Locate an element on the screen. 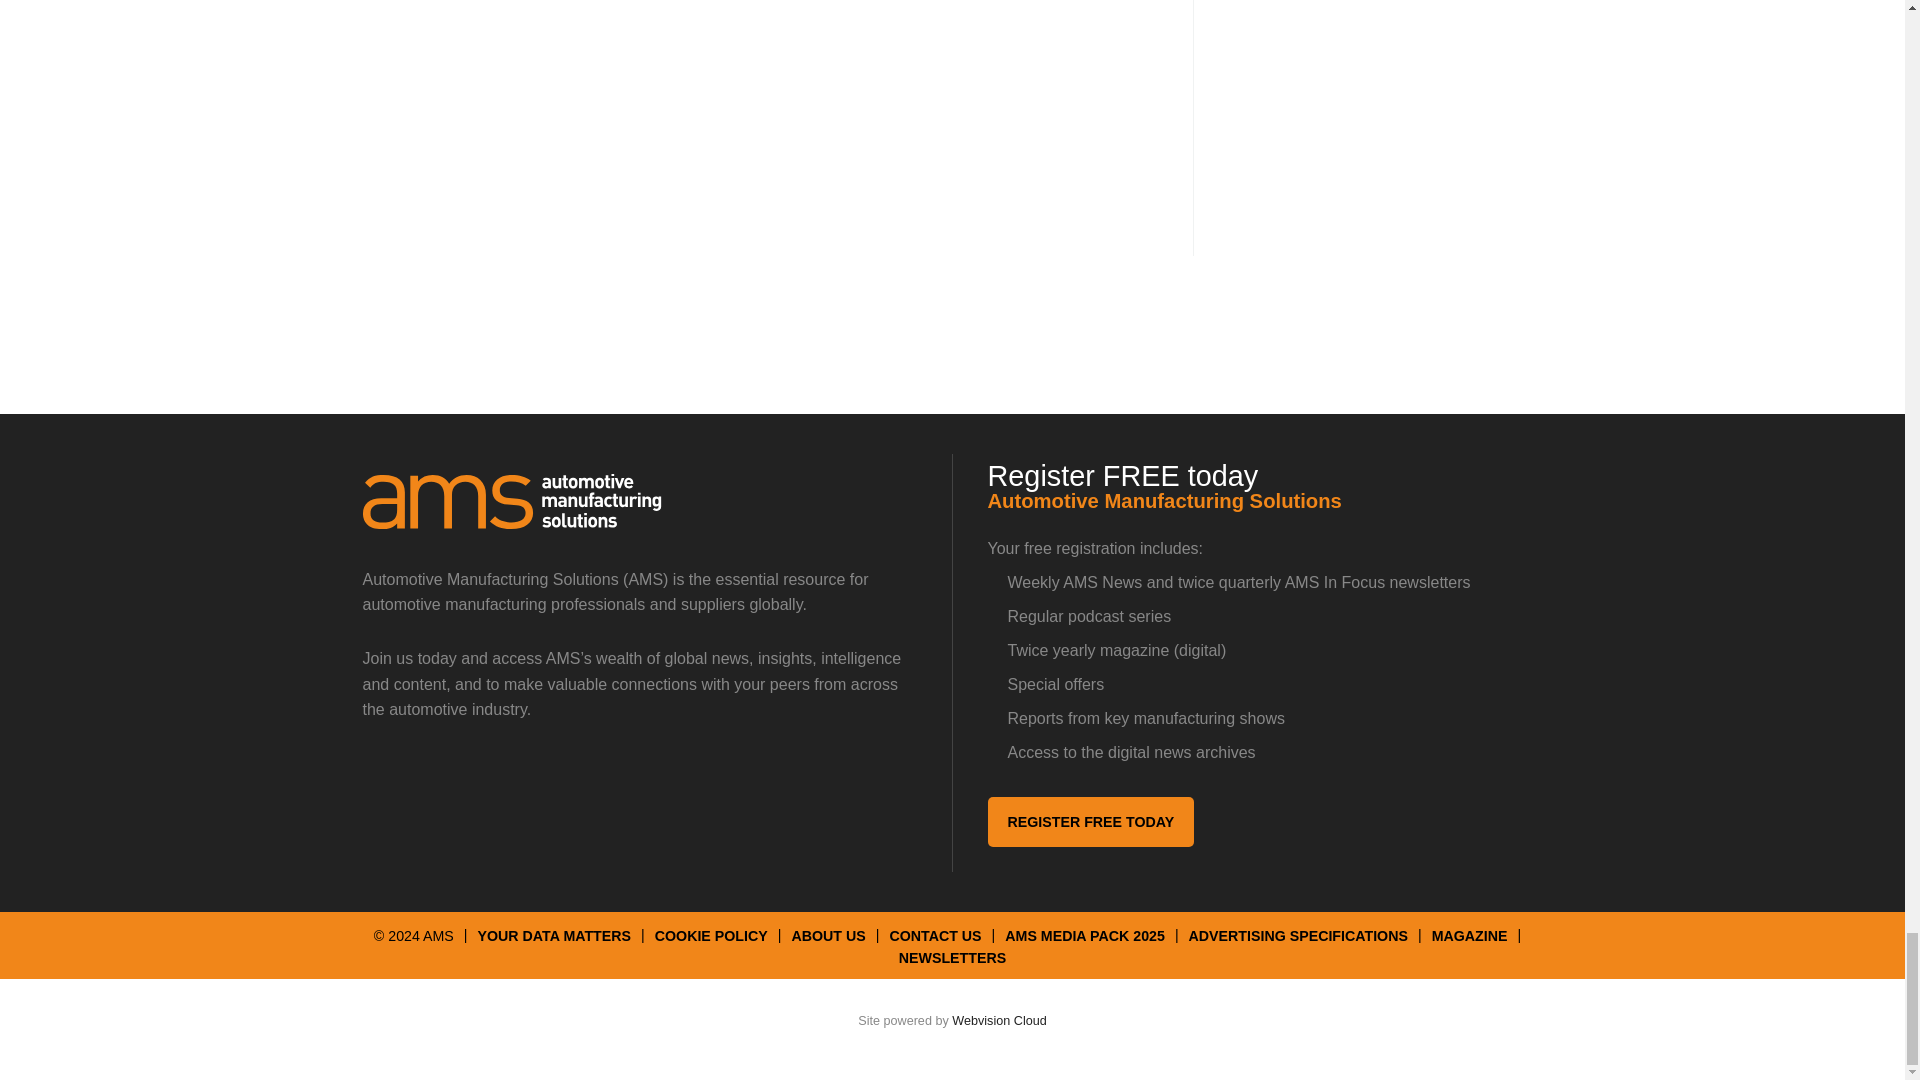  Connect with us on Facebook is located at coordinates (526, 784).